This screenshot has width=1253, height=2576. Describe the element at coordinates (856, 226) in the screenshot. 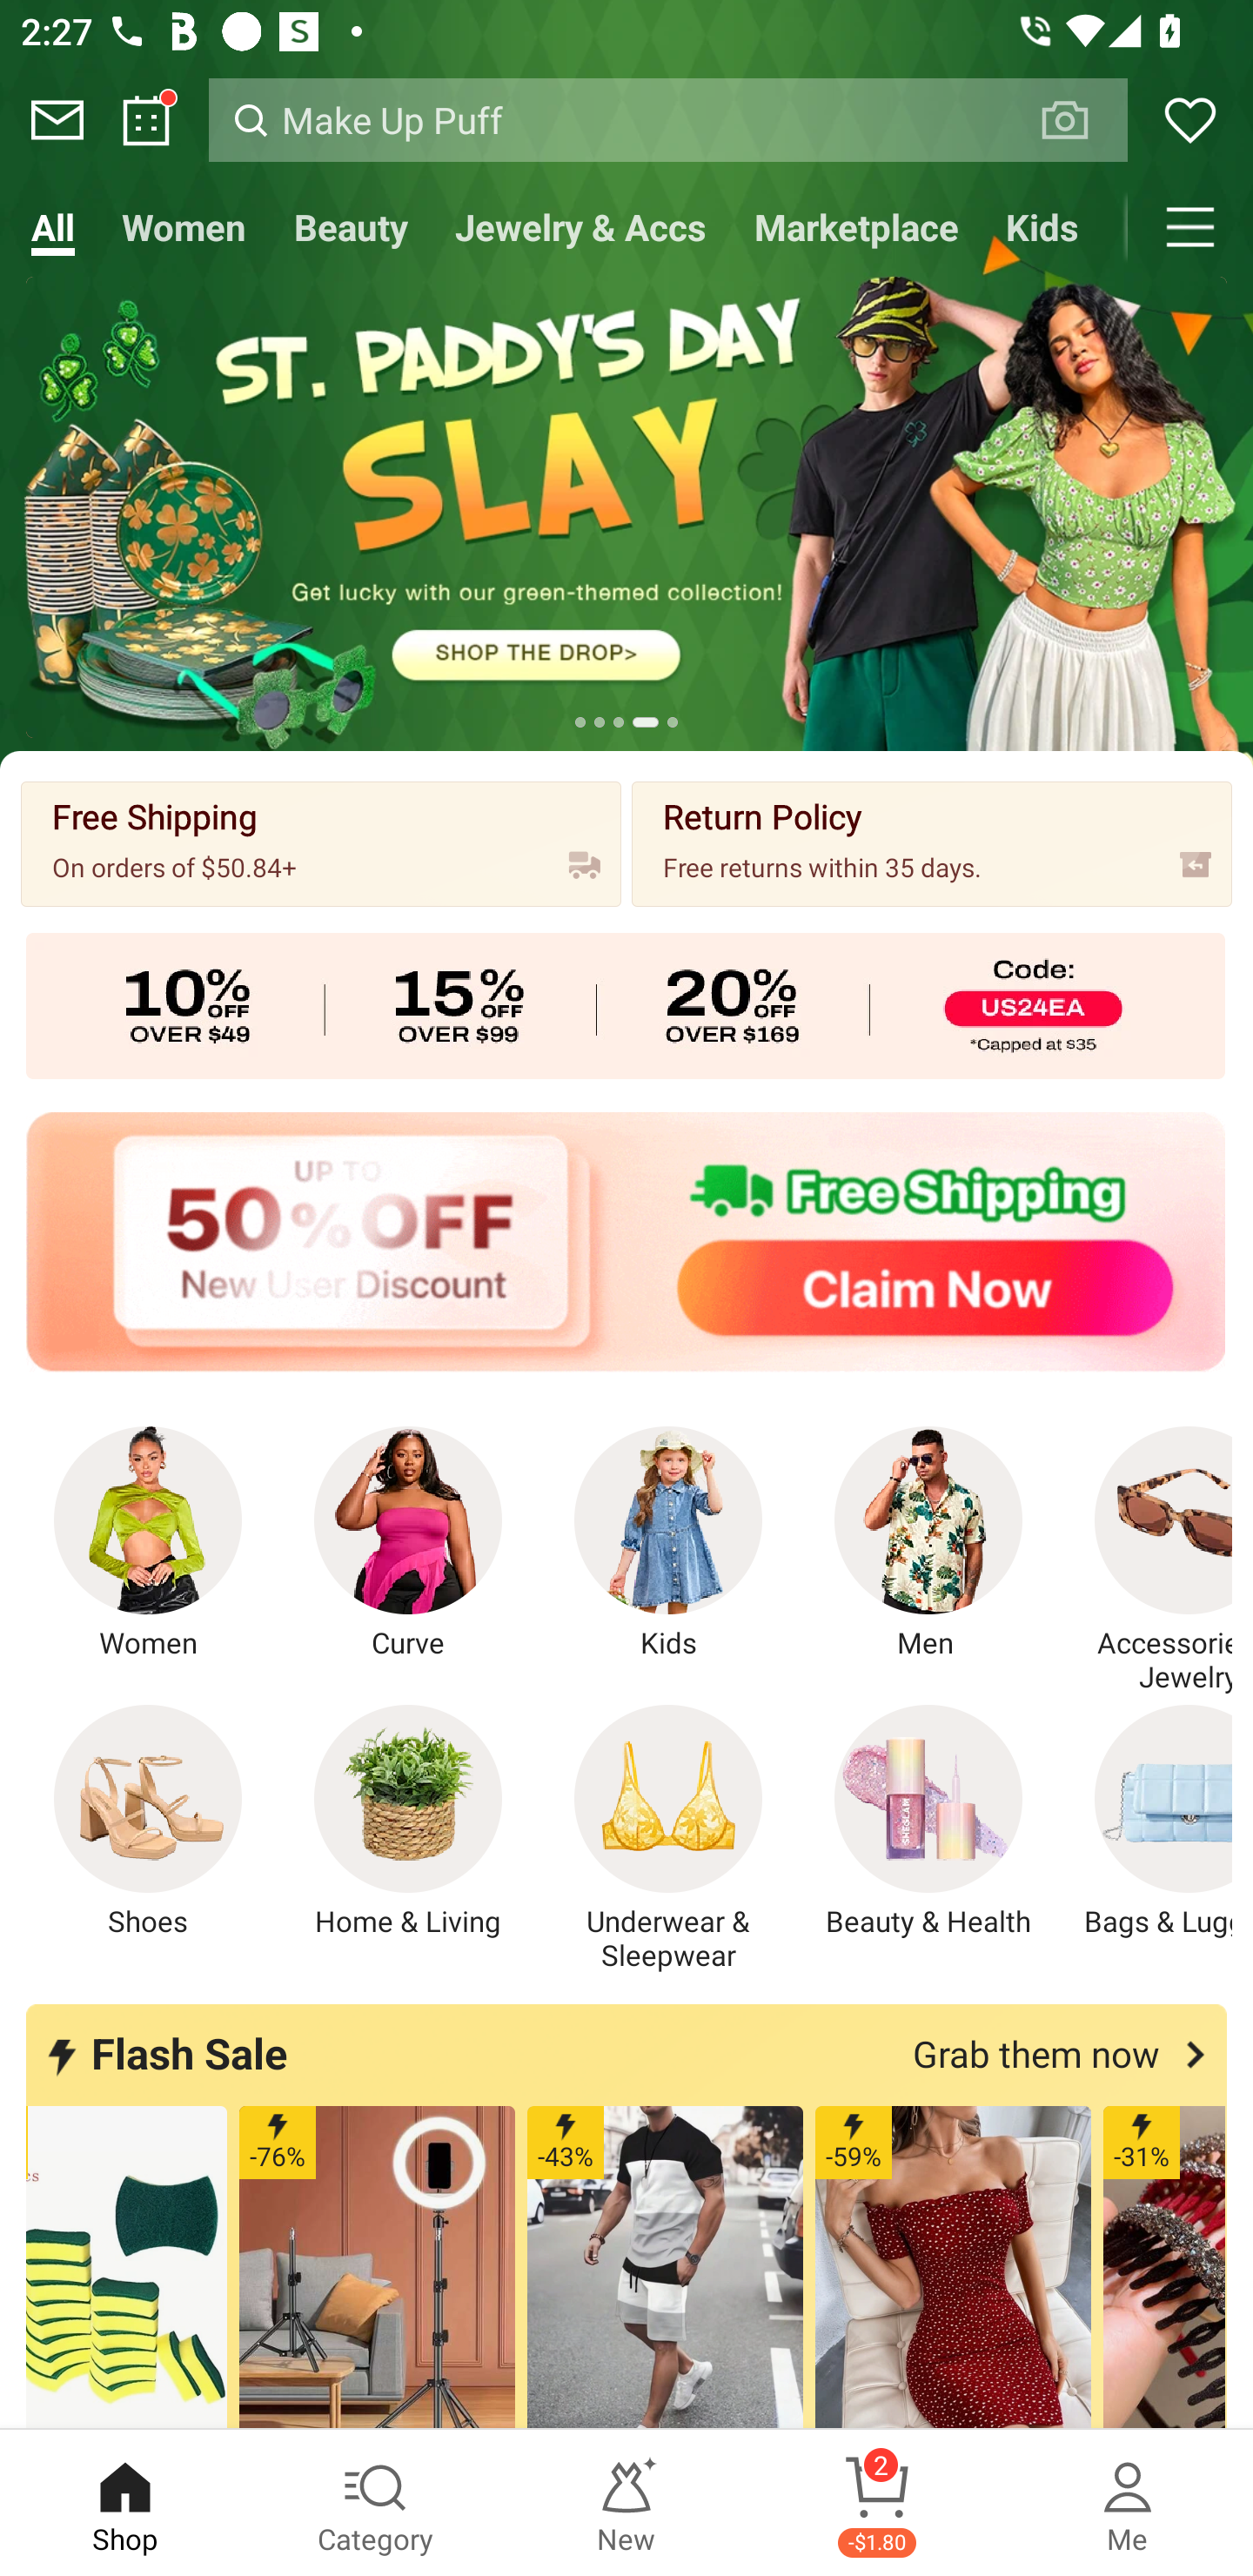

I see `Marketplace` at that location.